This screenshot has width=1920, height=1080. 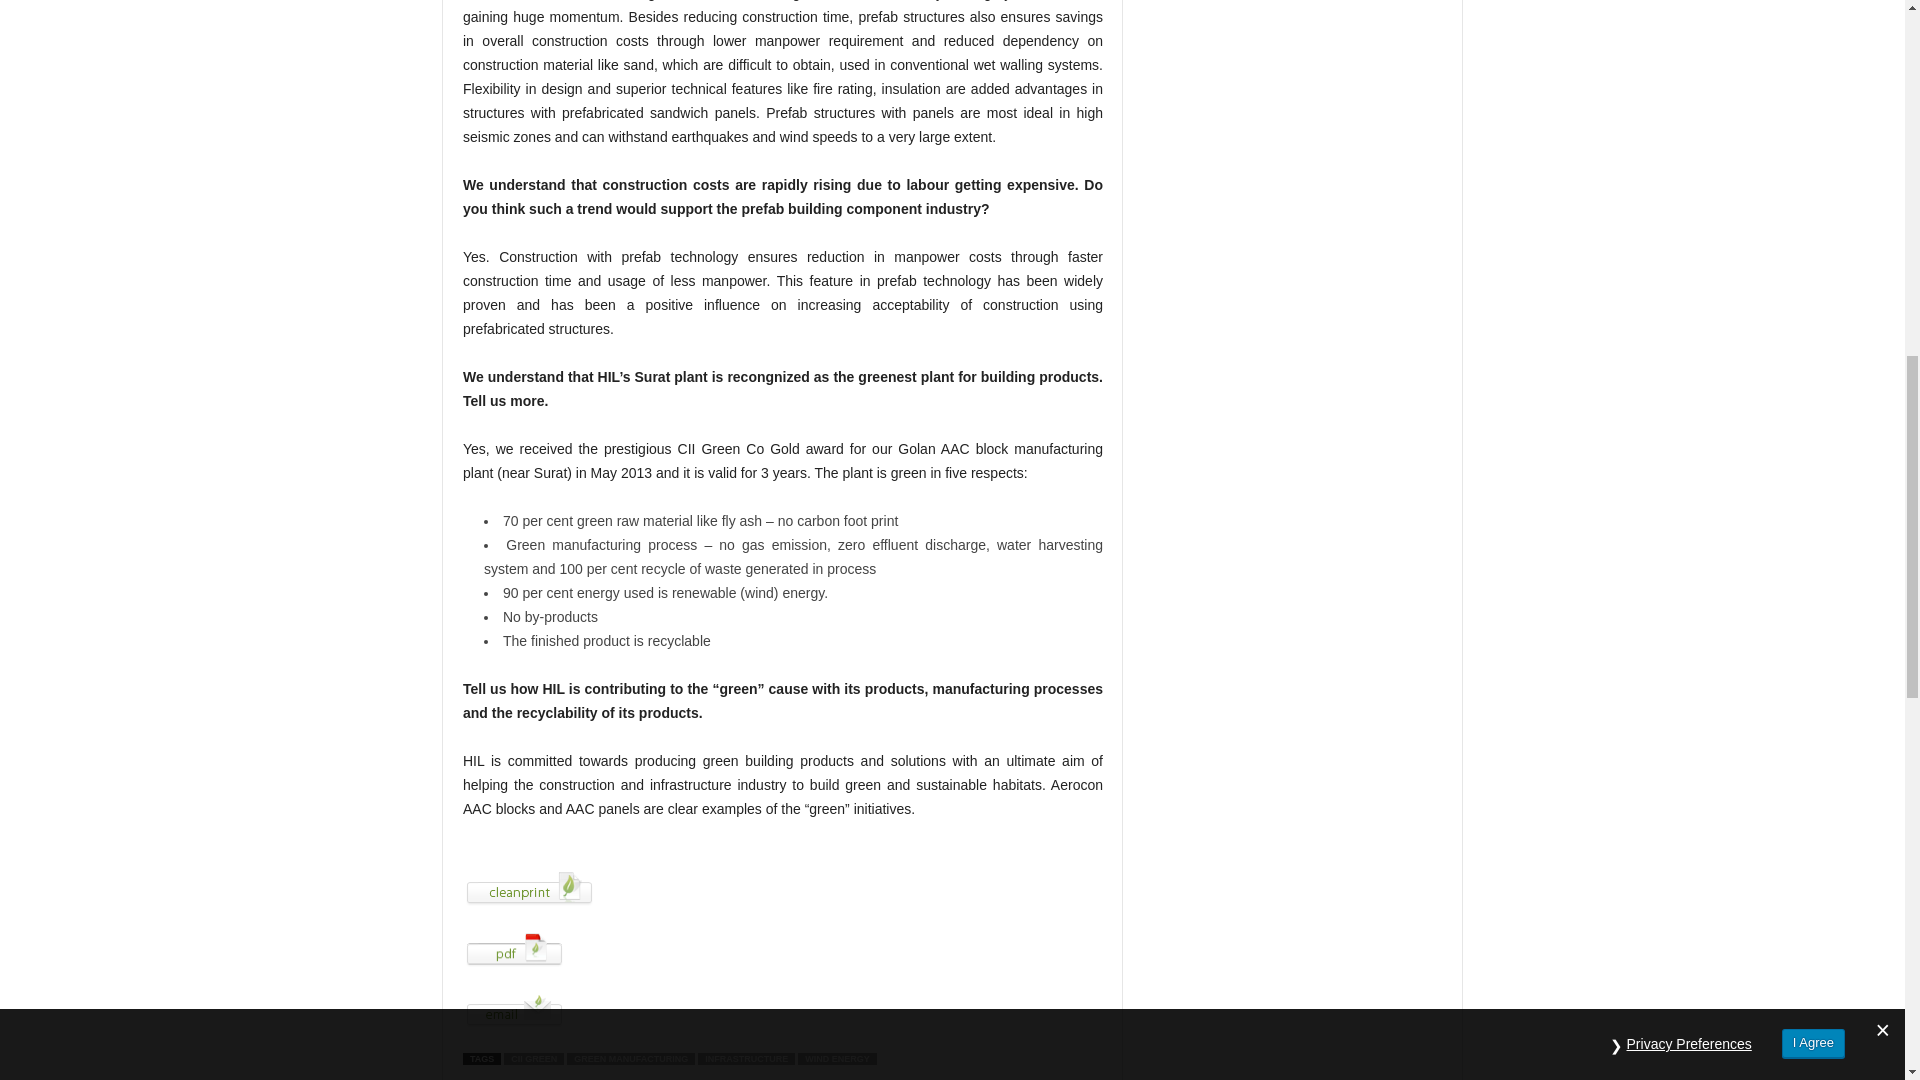 I want to click on GREEN MANUFACTURING, so click(x=630, y=1058).